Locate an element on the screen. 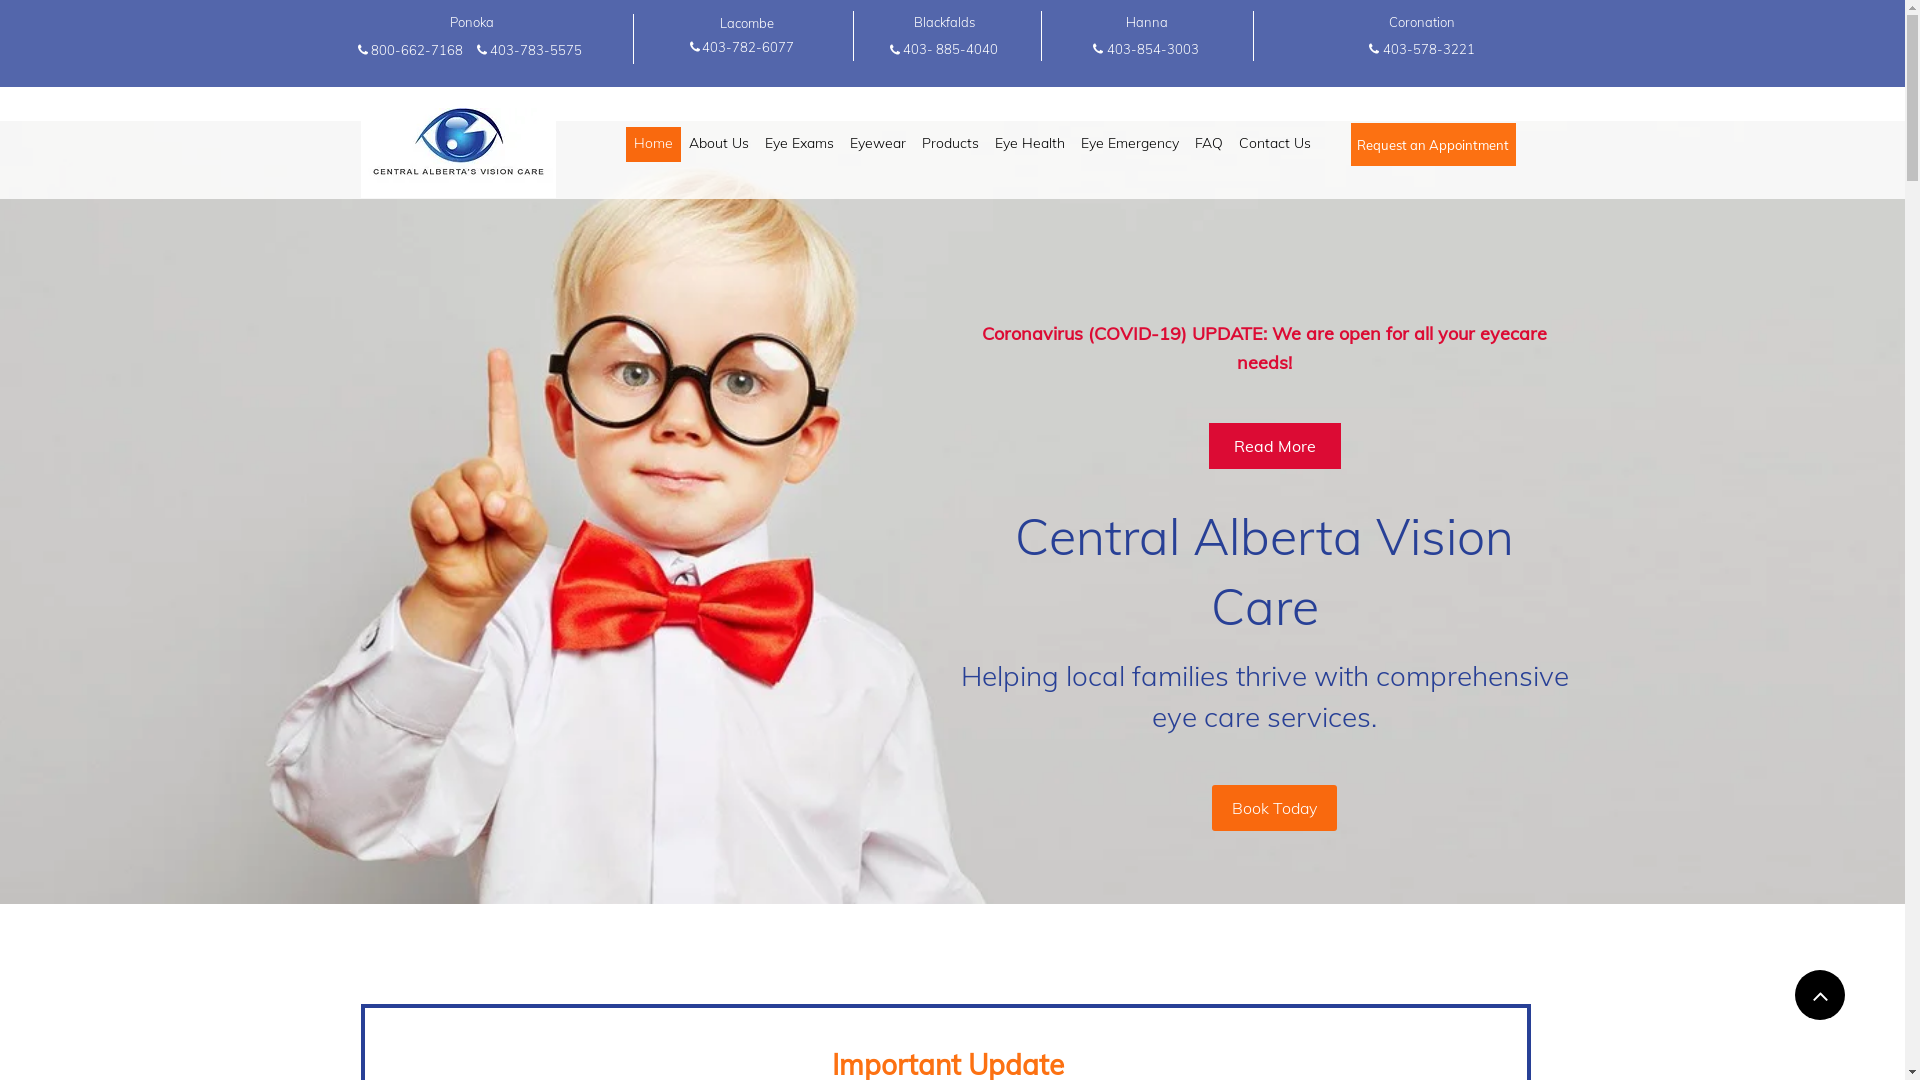 The height and width of the screenshot is (1080, 1920). 800-662-7168 is located at coordinates (417, 50).